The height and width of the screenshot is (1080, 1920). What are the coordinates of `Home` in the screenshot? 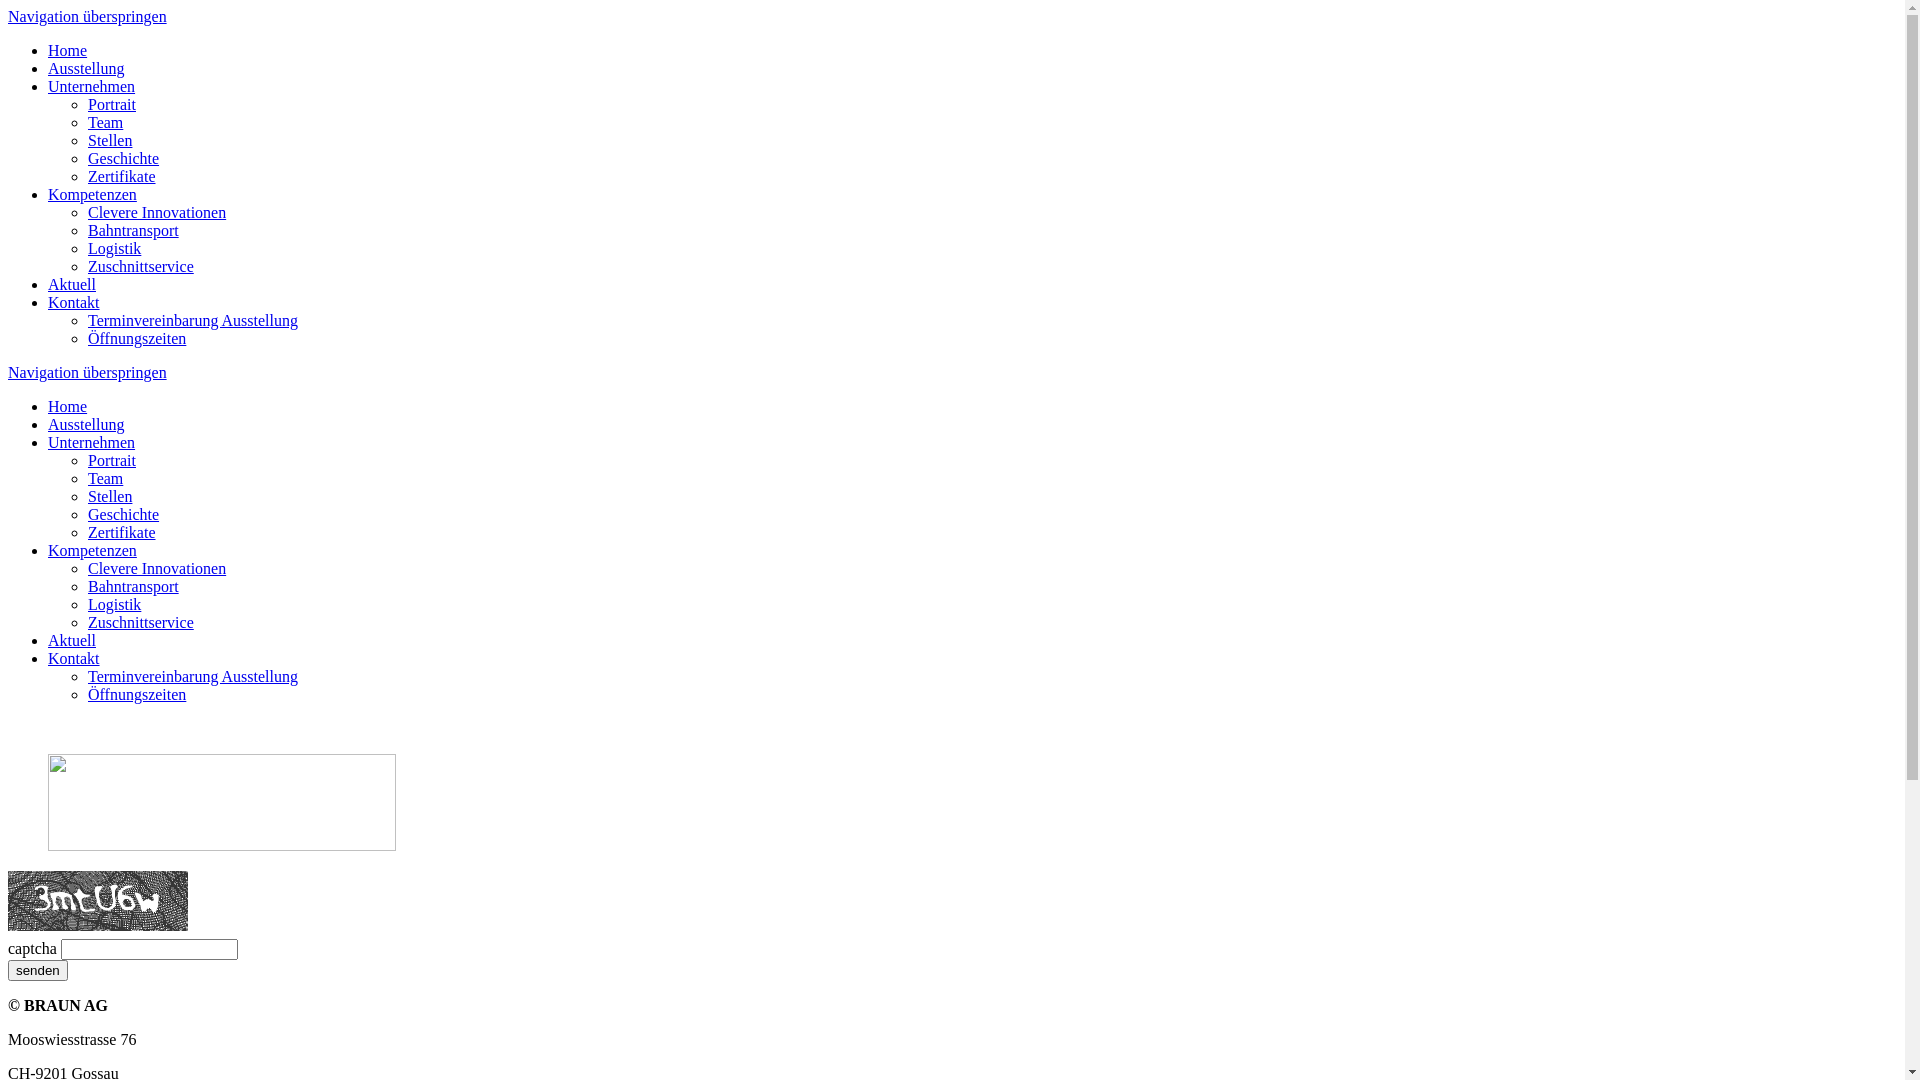 It's located at (68, 406).